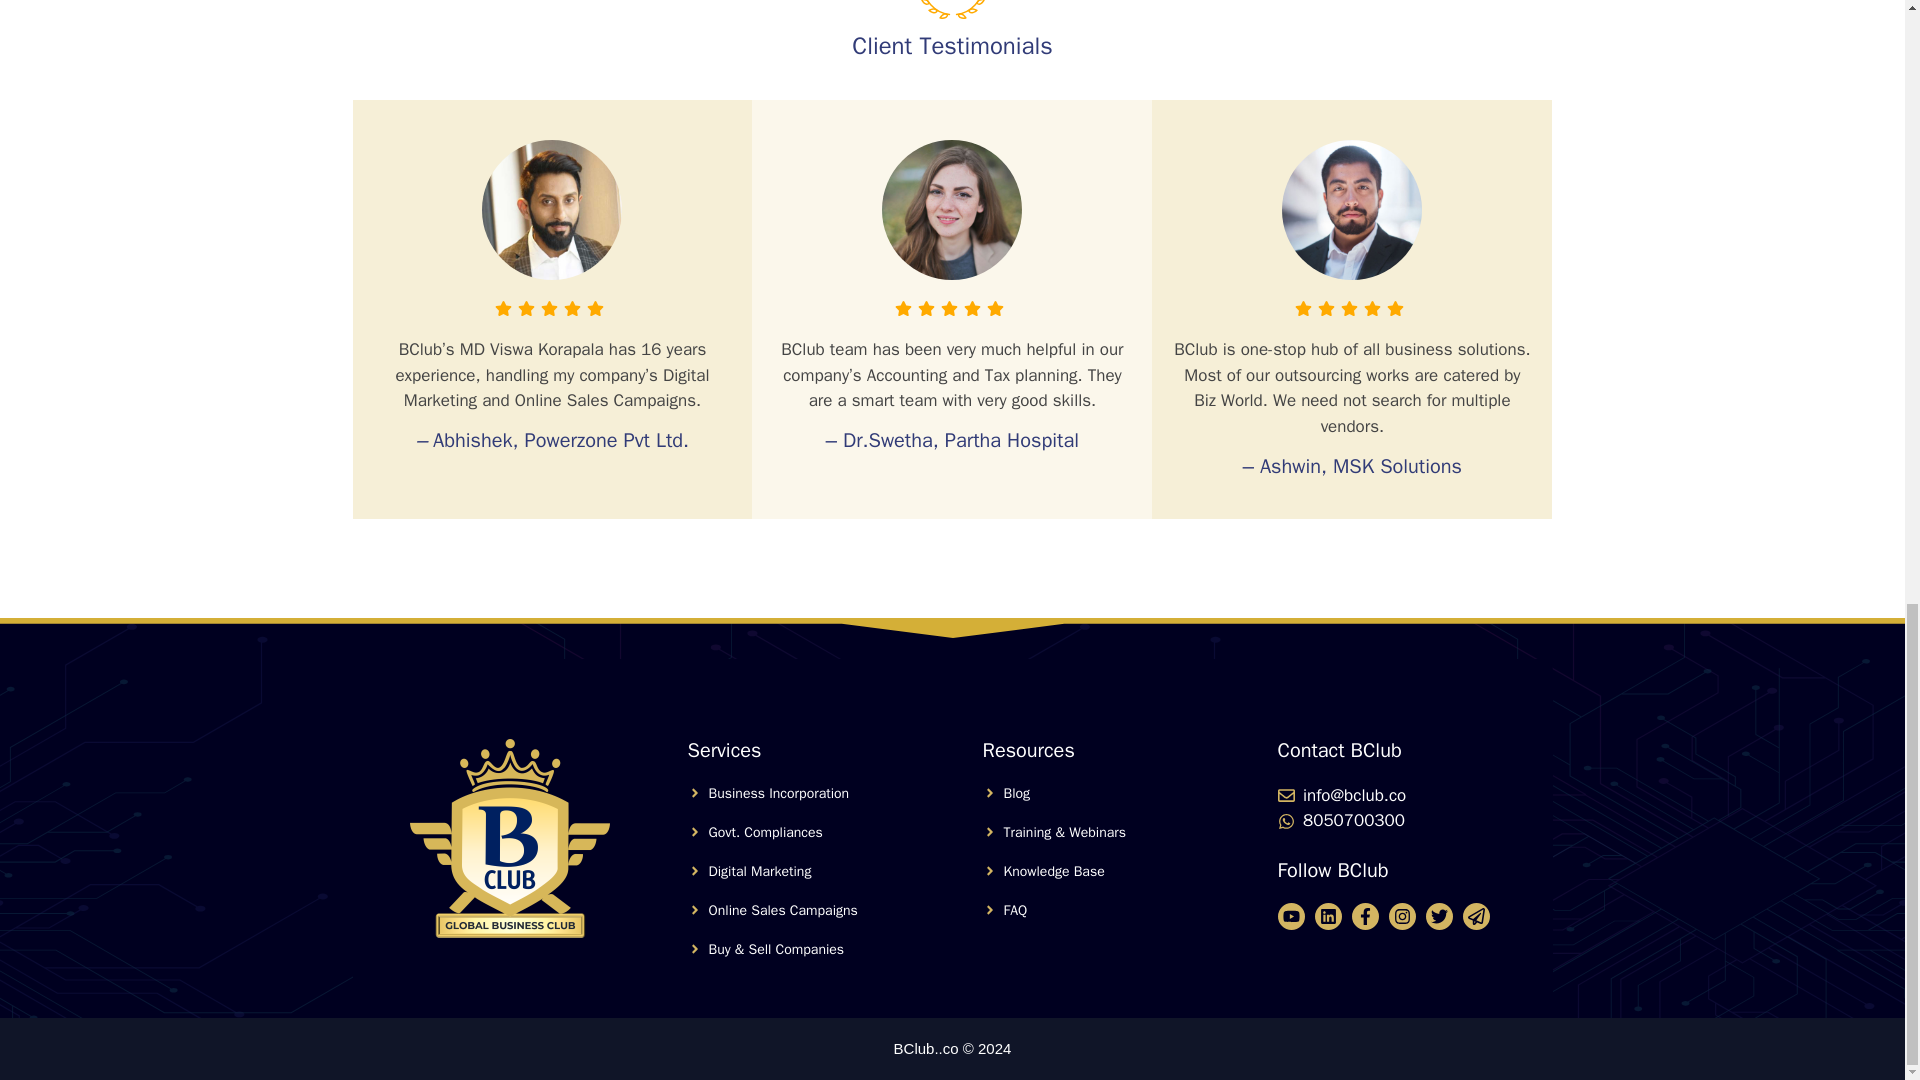 This screenshot has width=1920, height=1080. What do you see at coordinates (748, 910) in the screenshot?
I see `Online Sales` at bounding box center [748, 910].